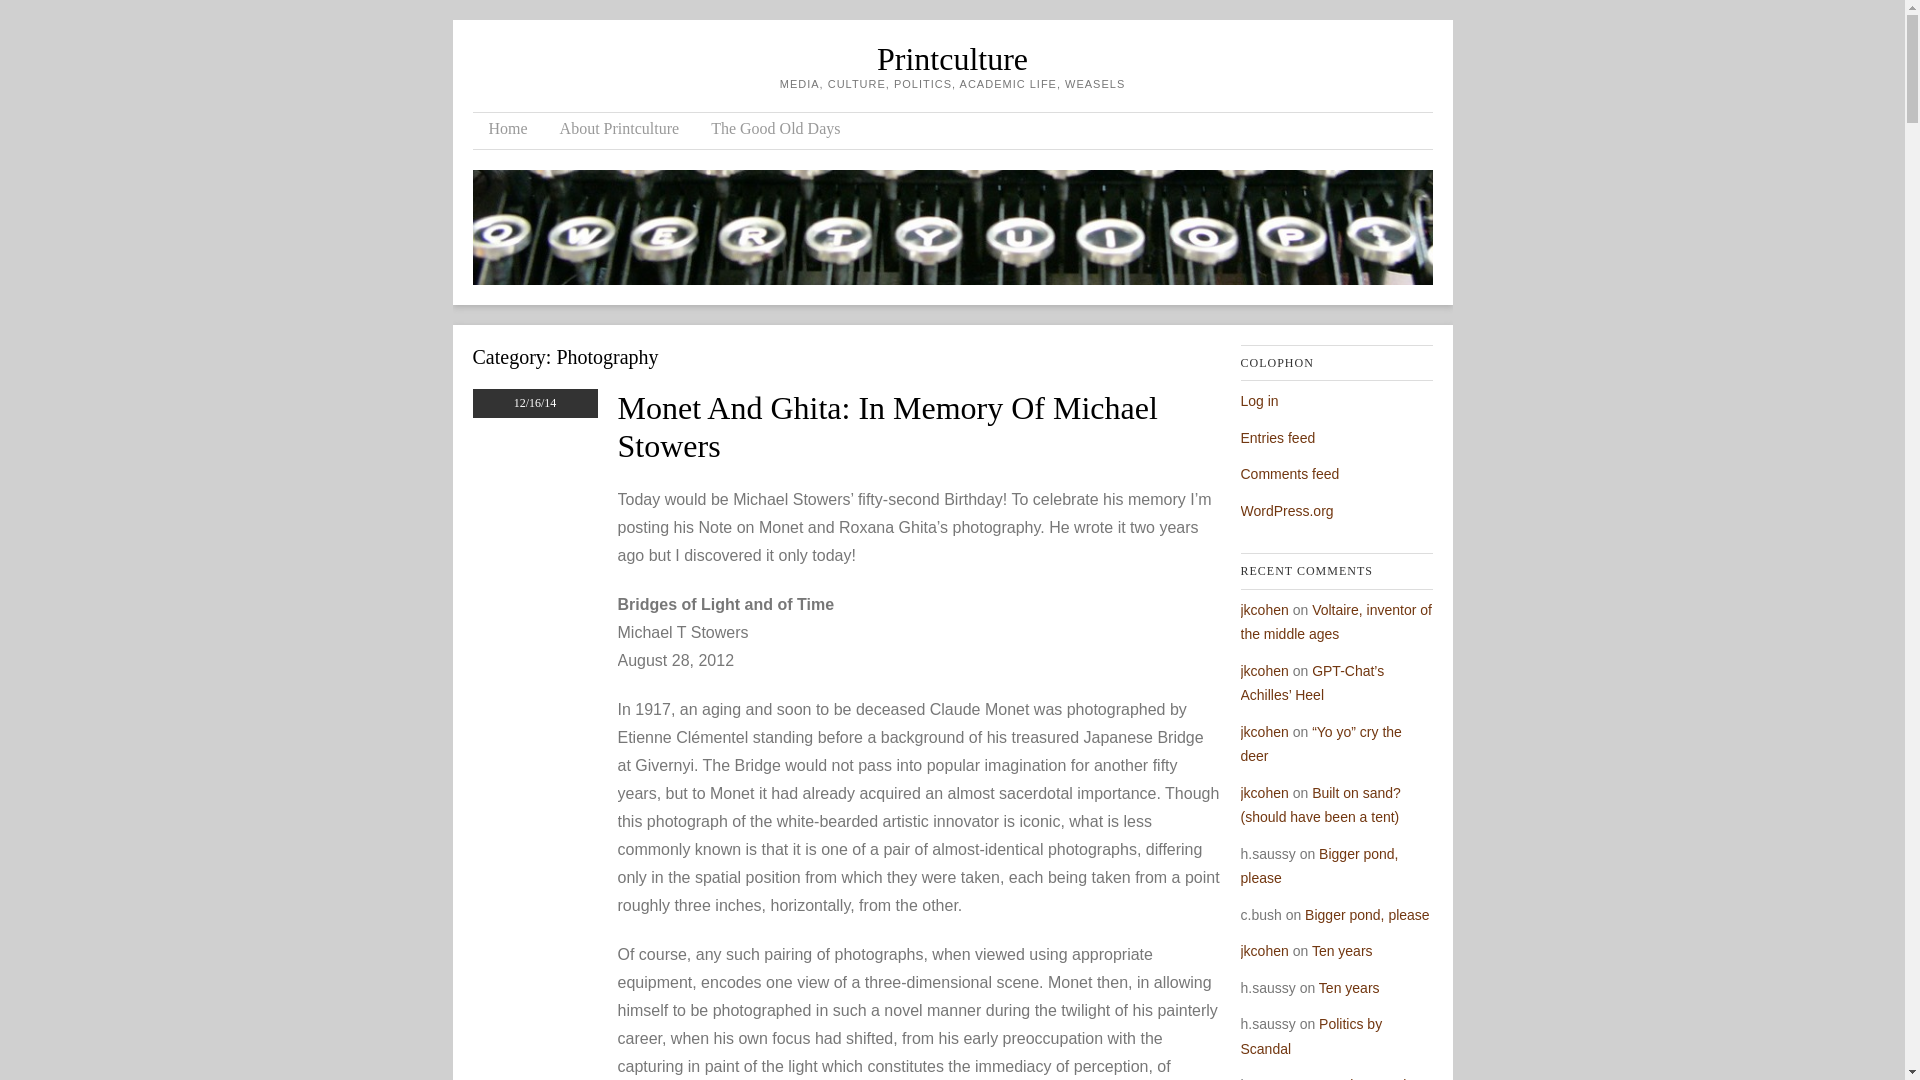 Image resolution: width=1920 pixels, height=1080 pixels. Describe the element at coordinates (1264, 609) in the screenshot. I see `jkcohen` at that location.